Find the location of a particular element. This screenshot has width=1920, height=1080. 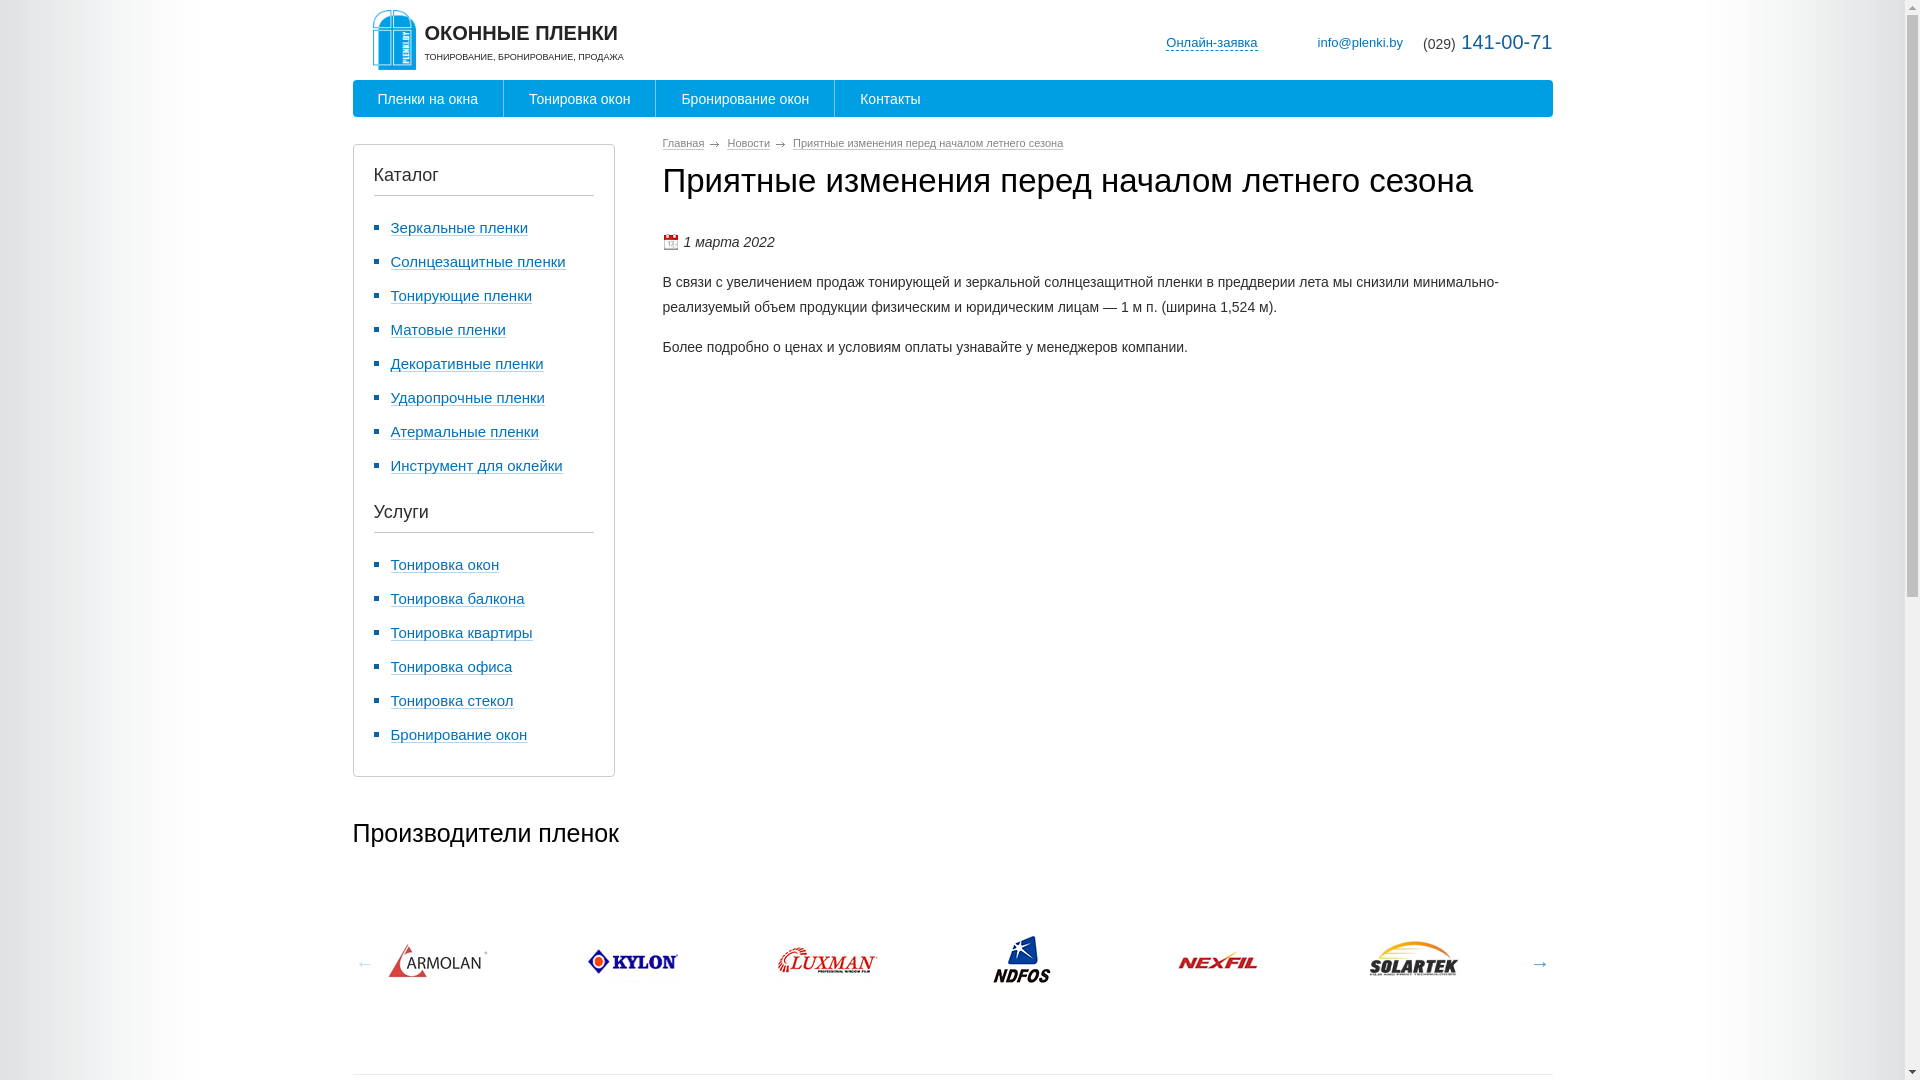

Kylon is located at coordinates (632, 961).